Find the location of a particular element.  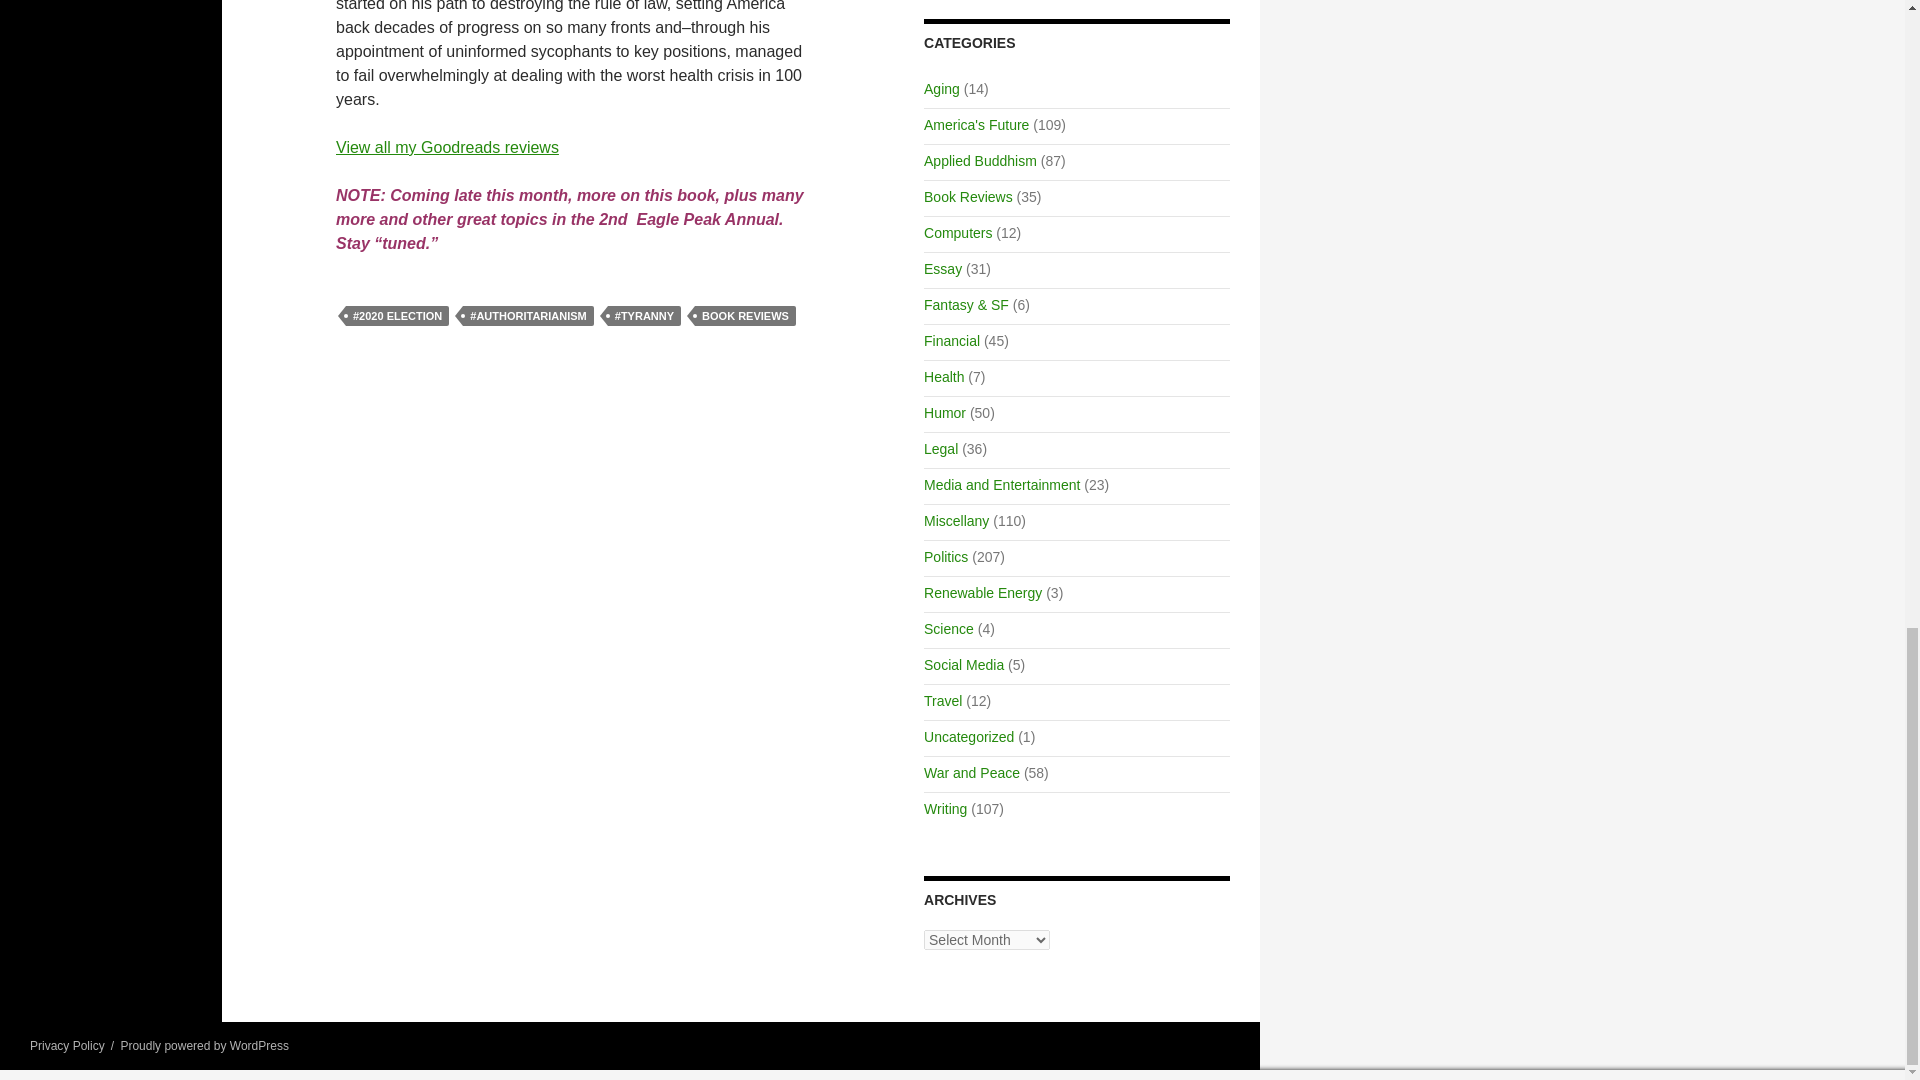

Applied Buddhism is located at coordinates (980, 160).